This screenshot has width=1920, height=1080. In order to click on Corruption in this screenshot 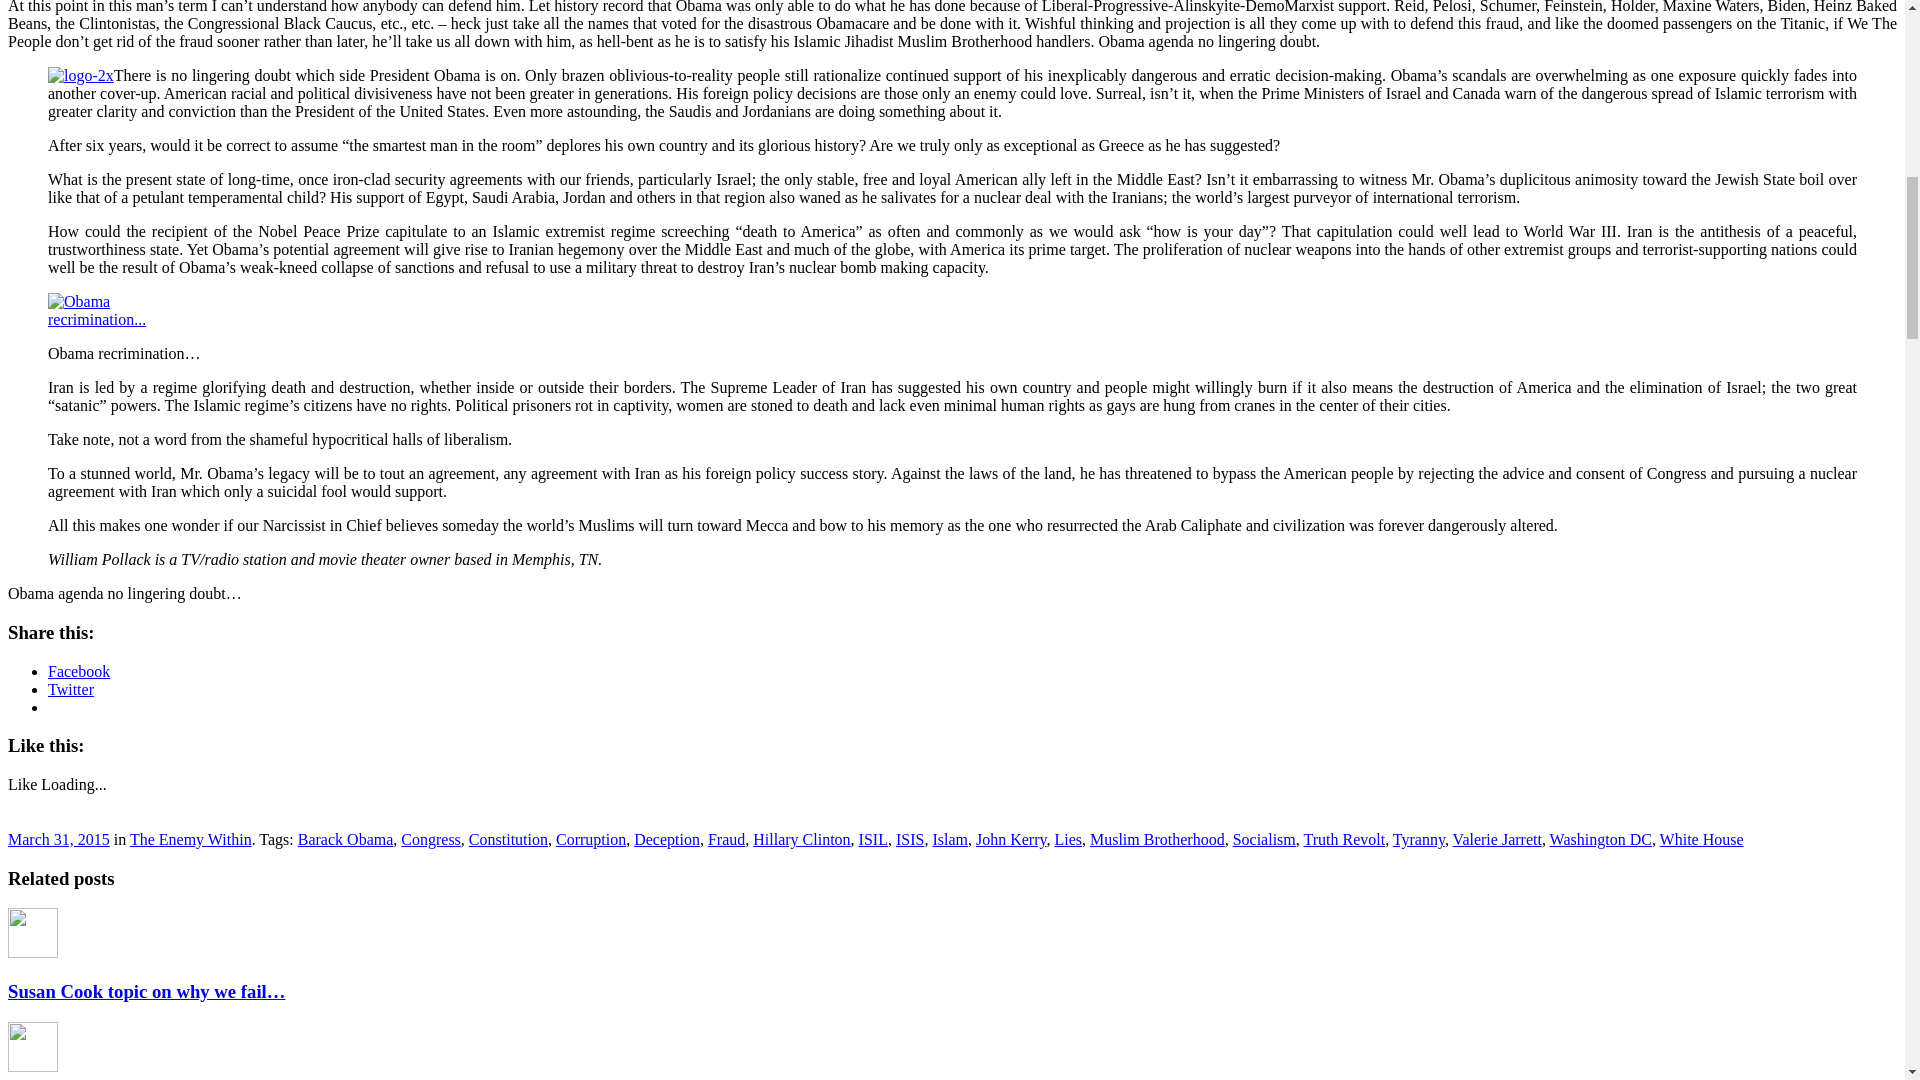, I will do `click(590, 838)`.